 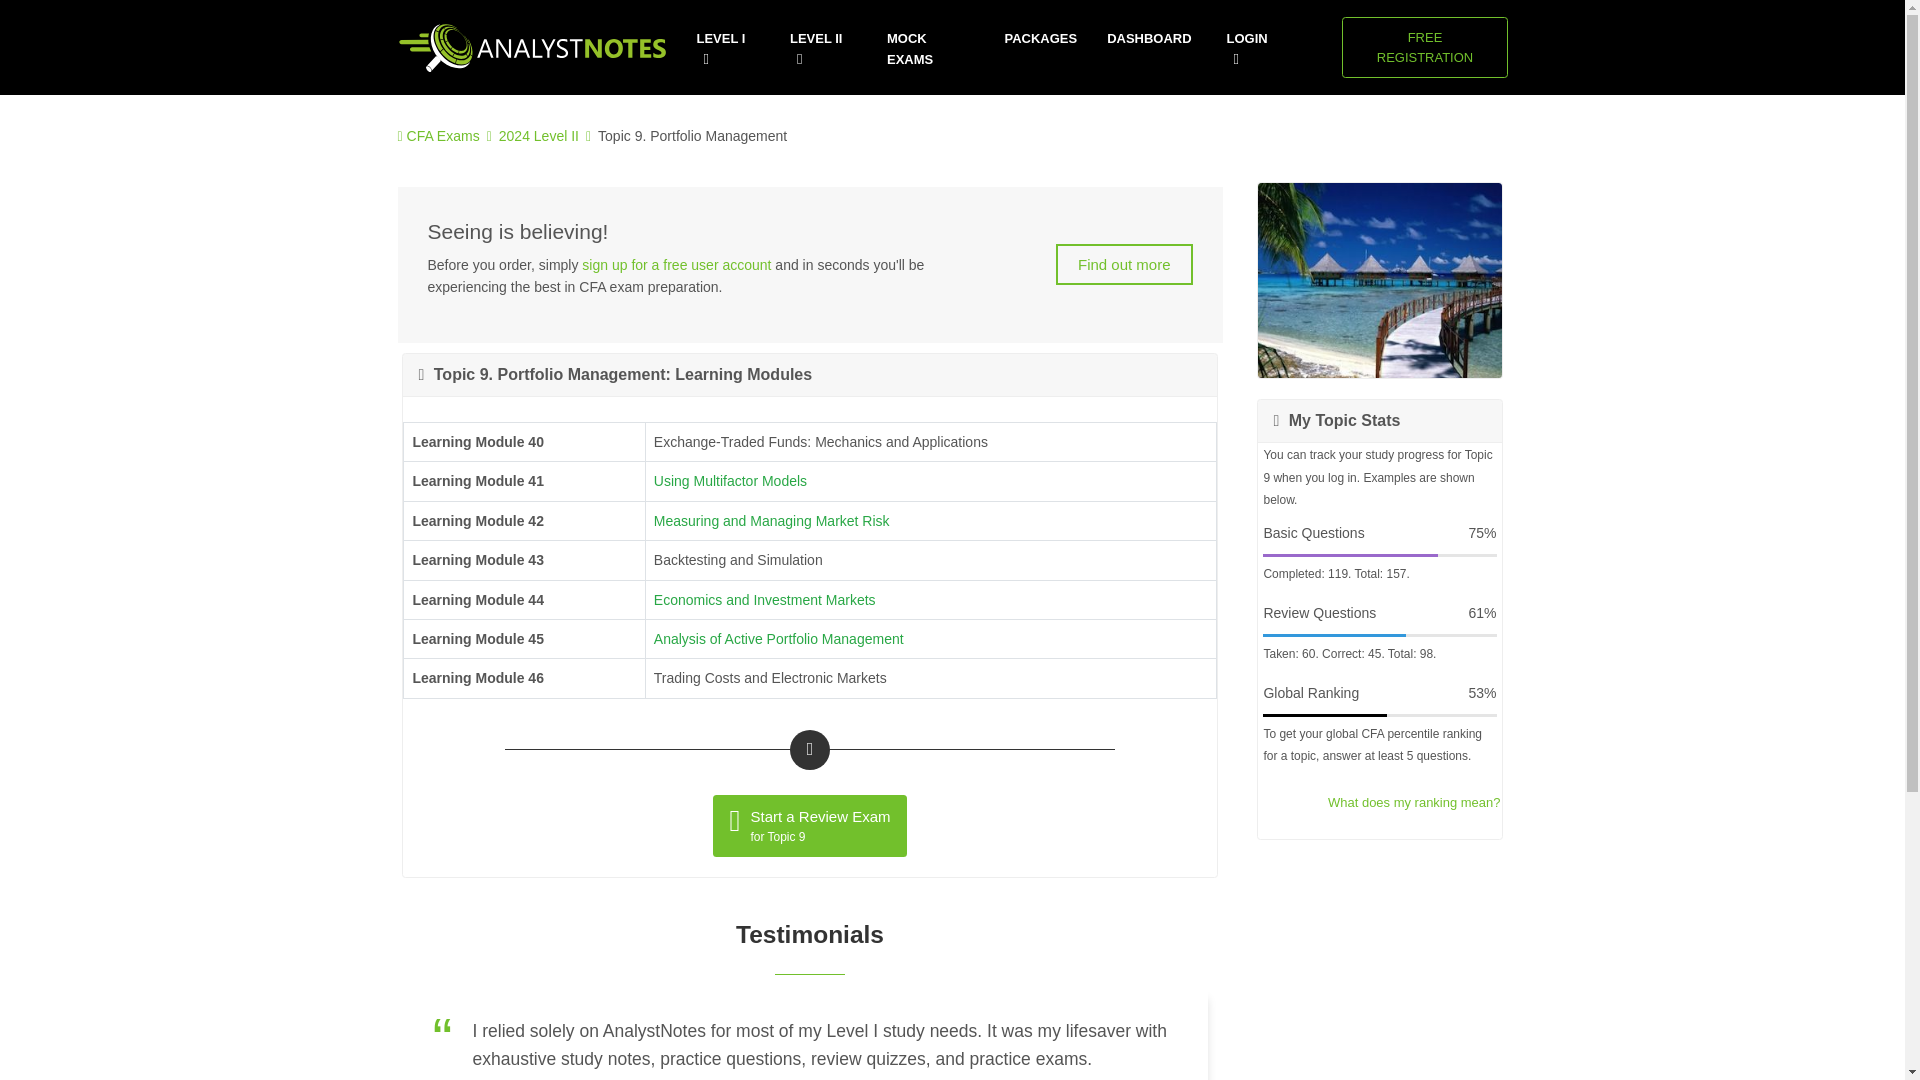 What do you see at coordinates (676, 265) in the screenshot?
I see `Using Multifactor Models` at bounding box center [676, 265].